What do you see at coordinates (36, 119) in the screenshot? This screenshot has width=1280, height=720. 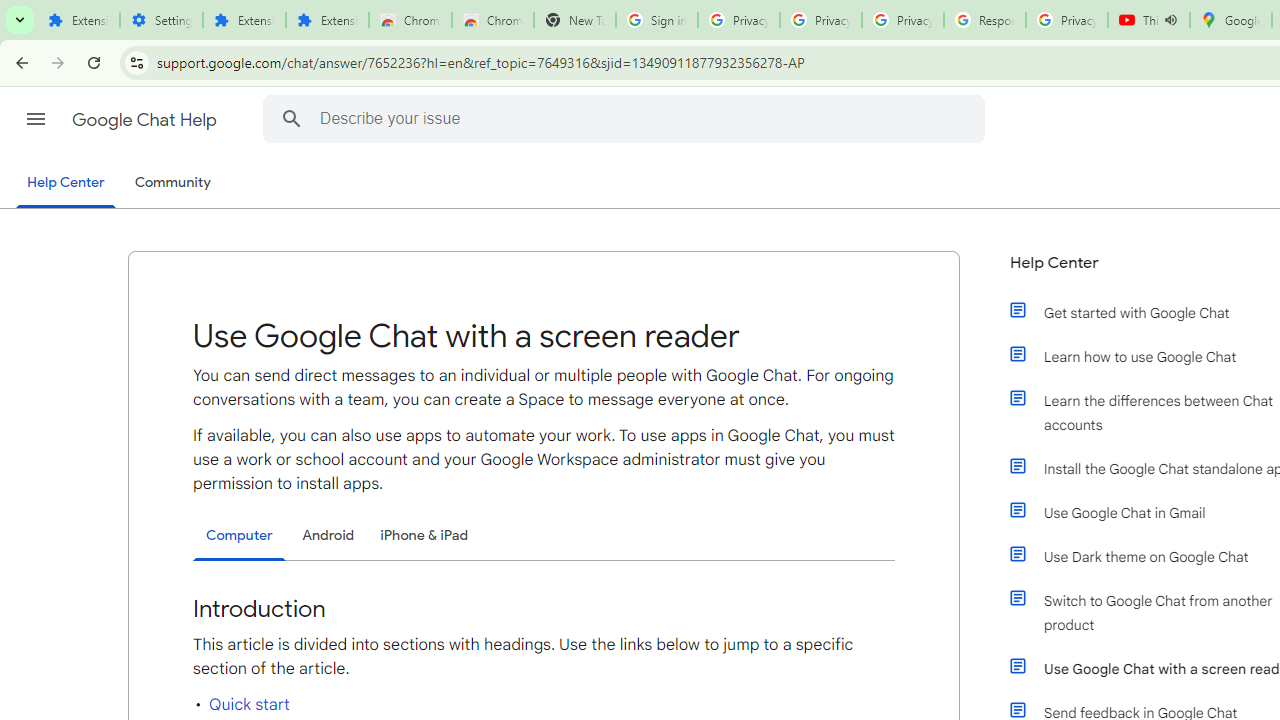 I see `Main menu` at bounding box center [36, 119].